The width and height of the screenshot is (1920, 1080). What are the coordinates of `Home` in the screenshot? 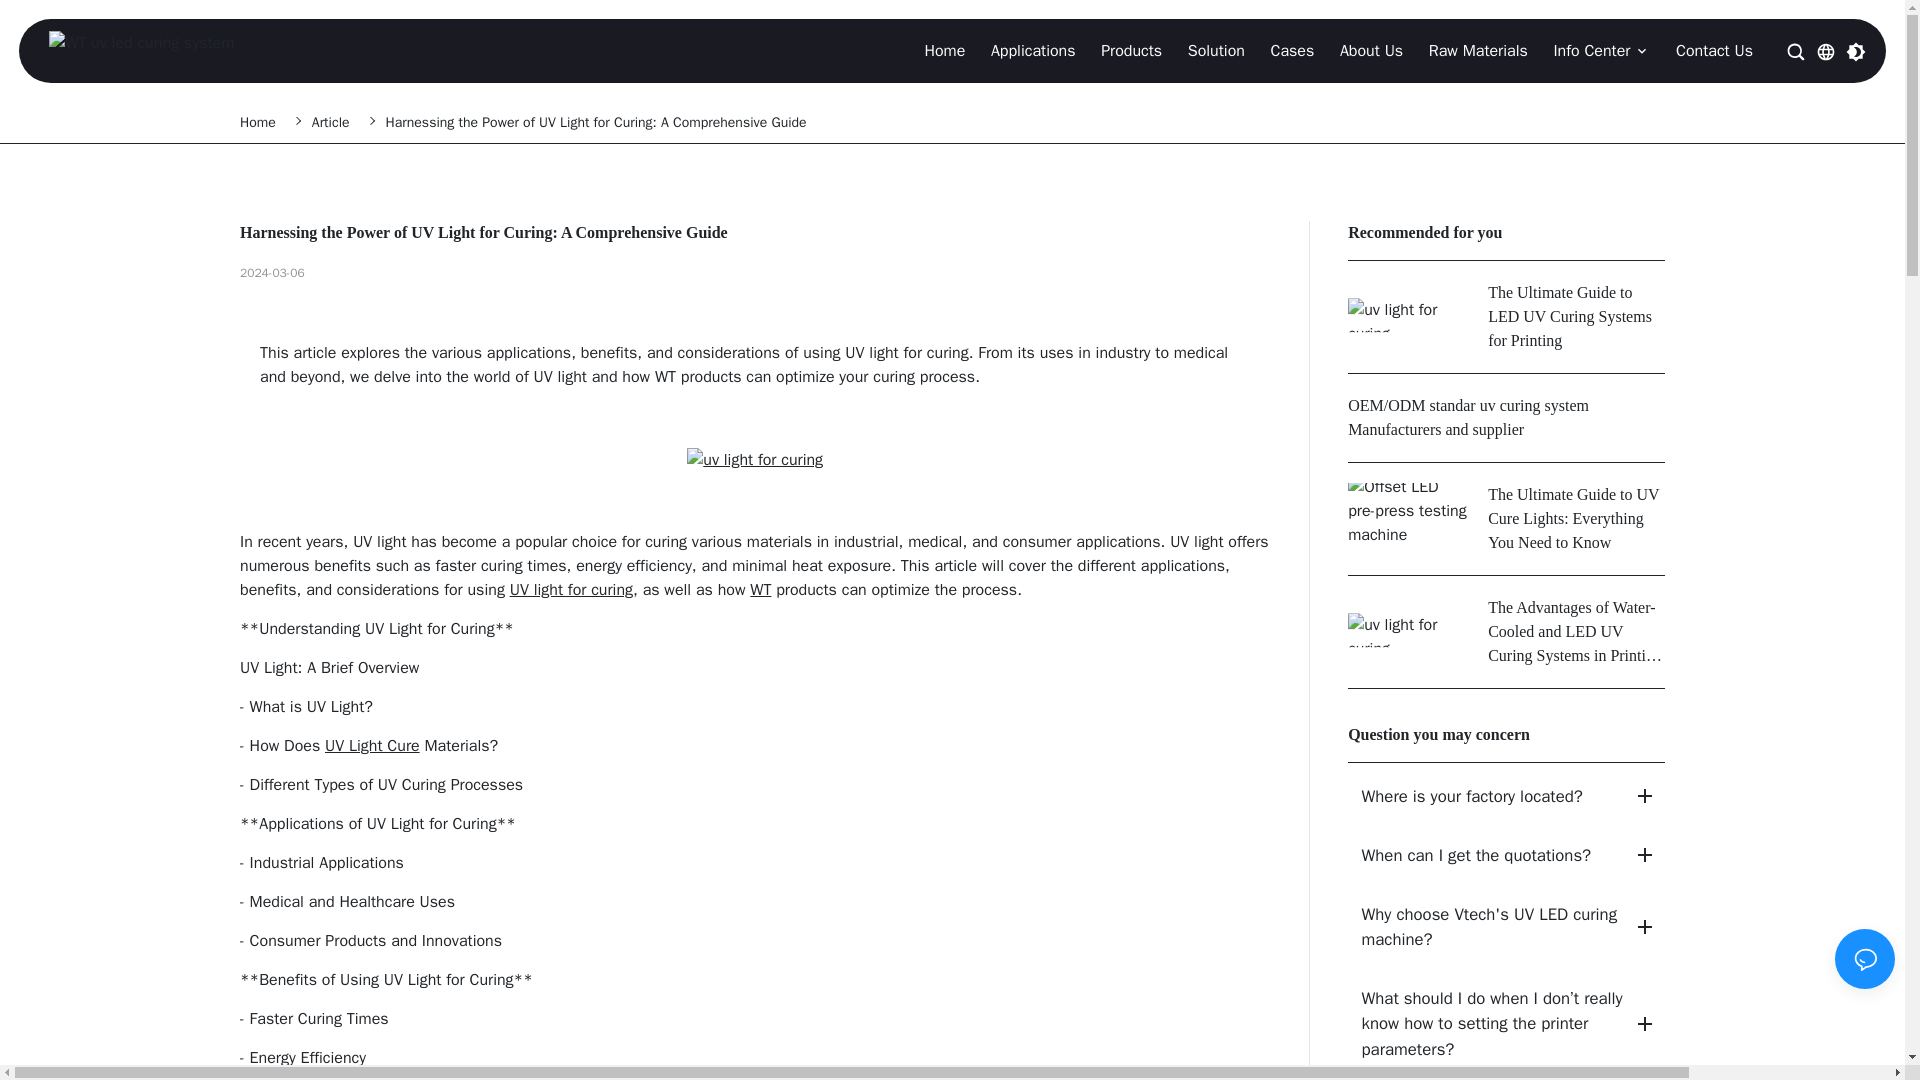 It's located at (944, 50).